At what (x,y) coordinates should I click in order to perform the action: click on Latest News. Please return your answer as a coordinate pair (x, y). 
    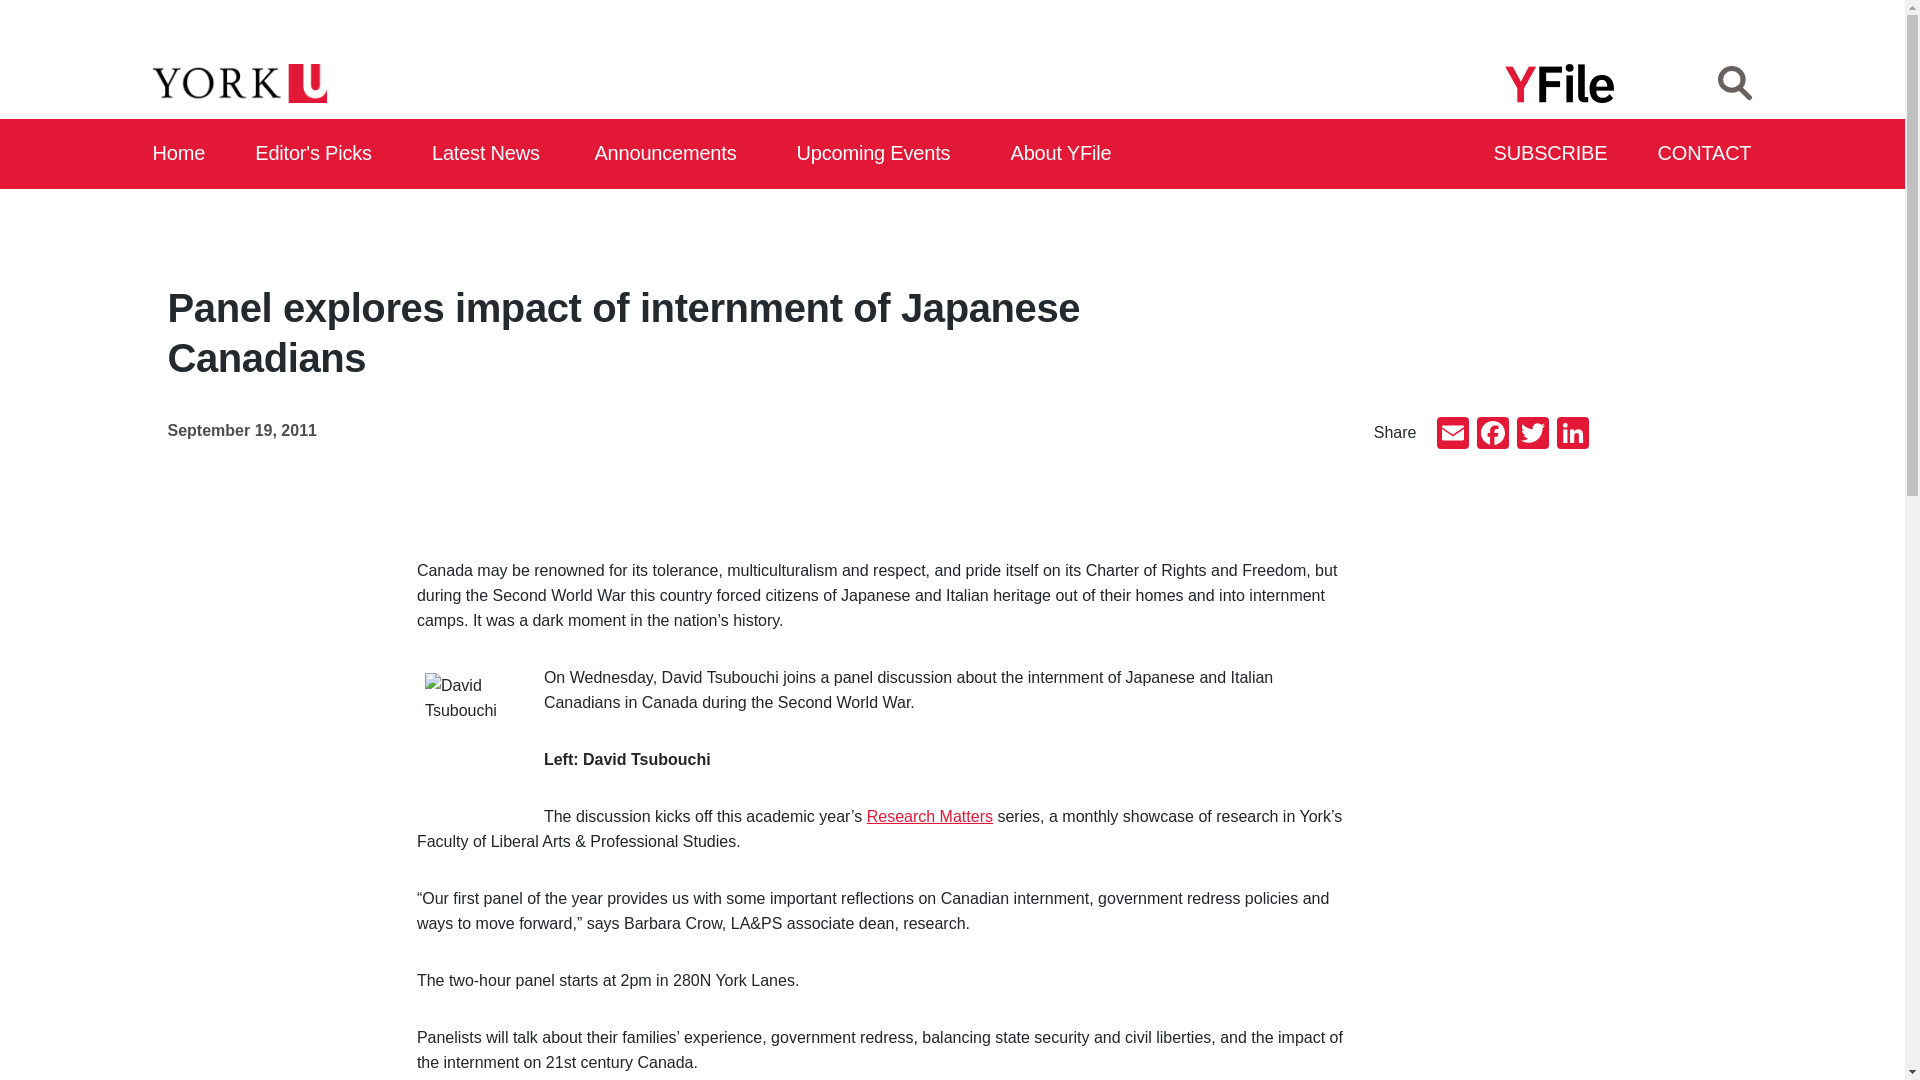
    Looking at the image, I should click on (490, 154).